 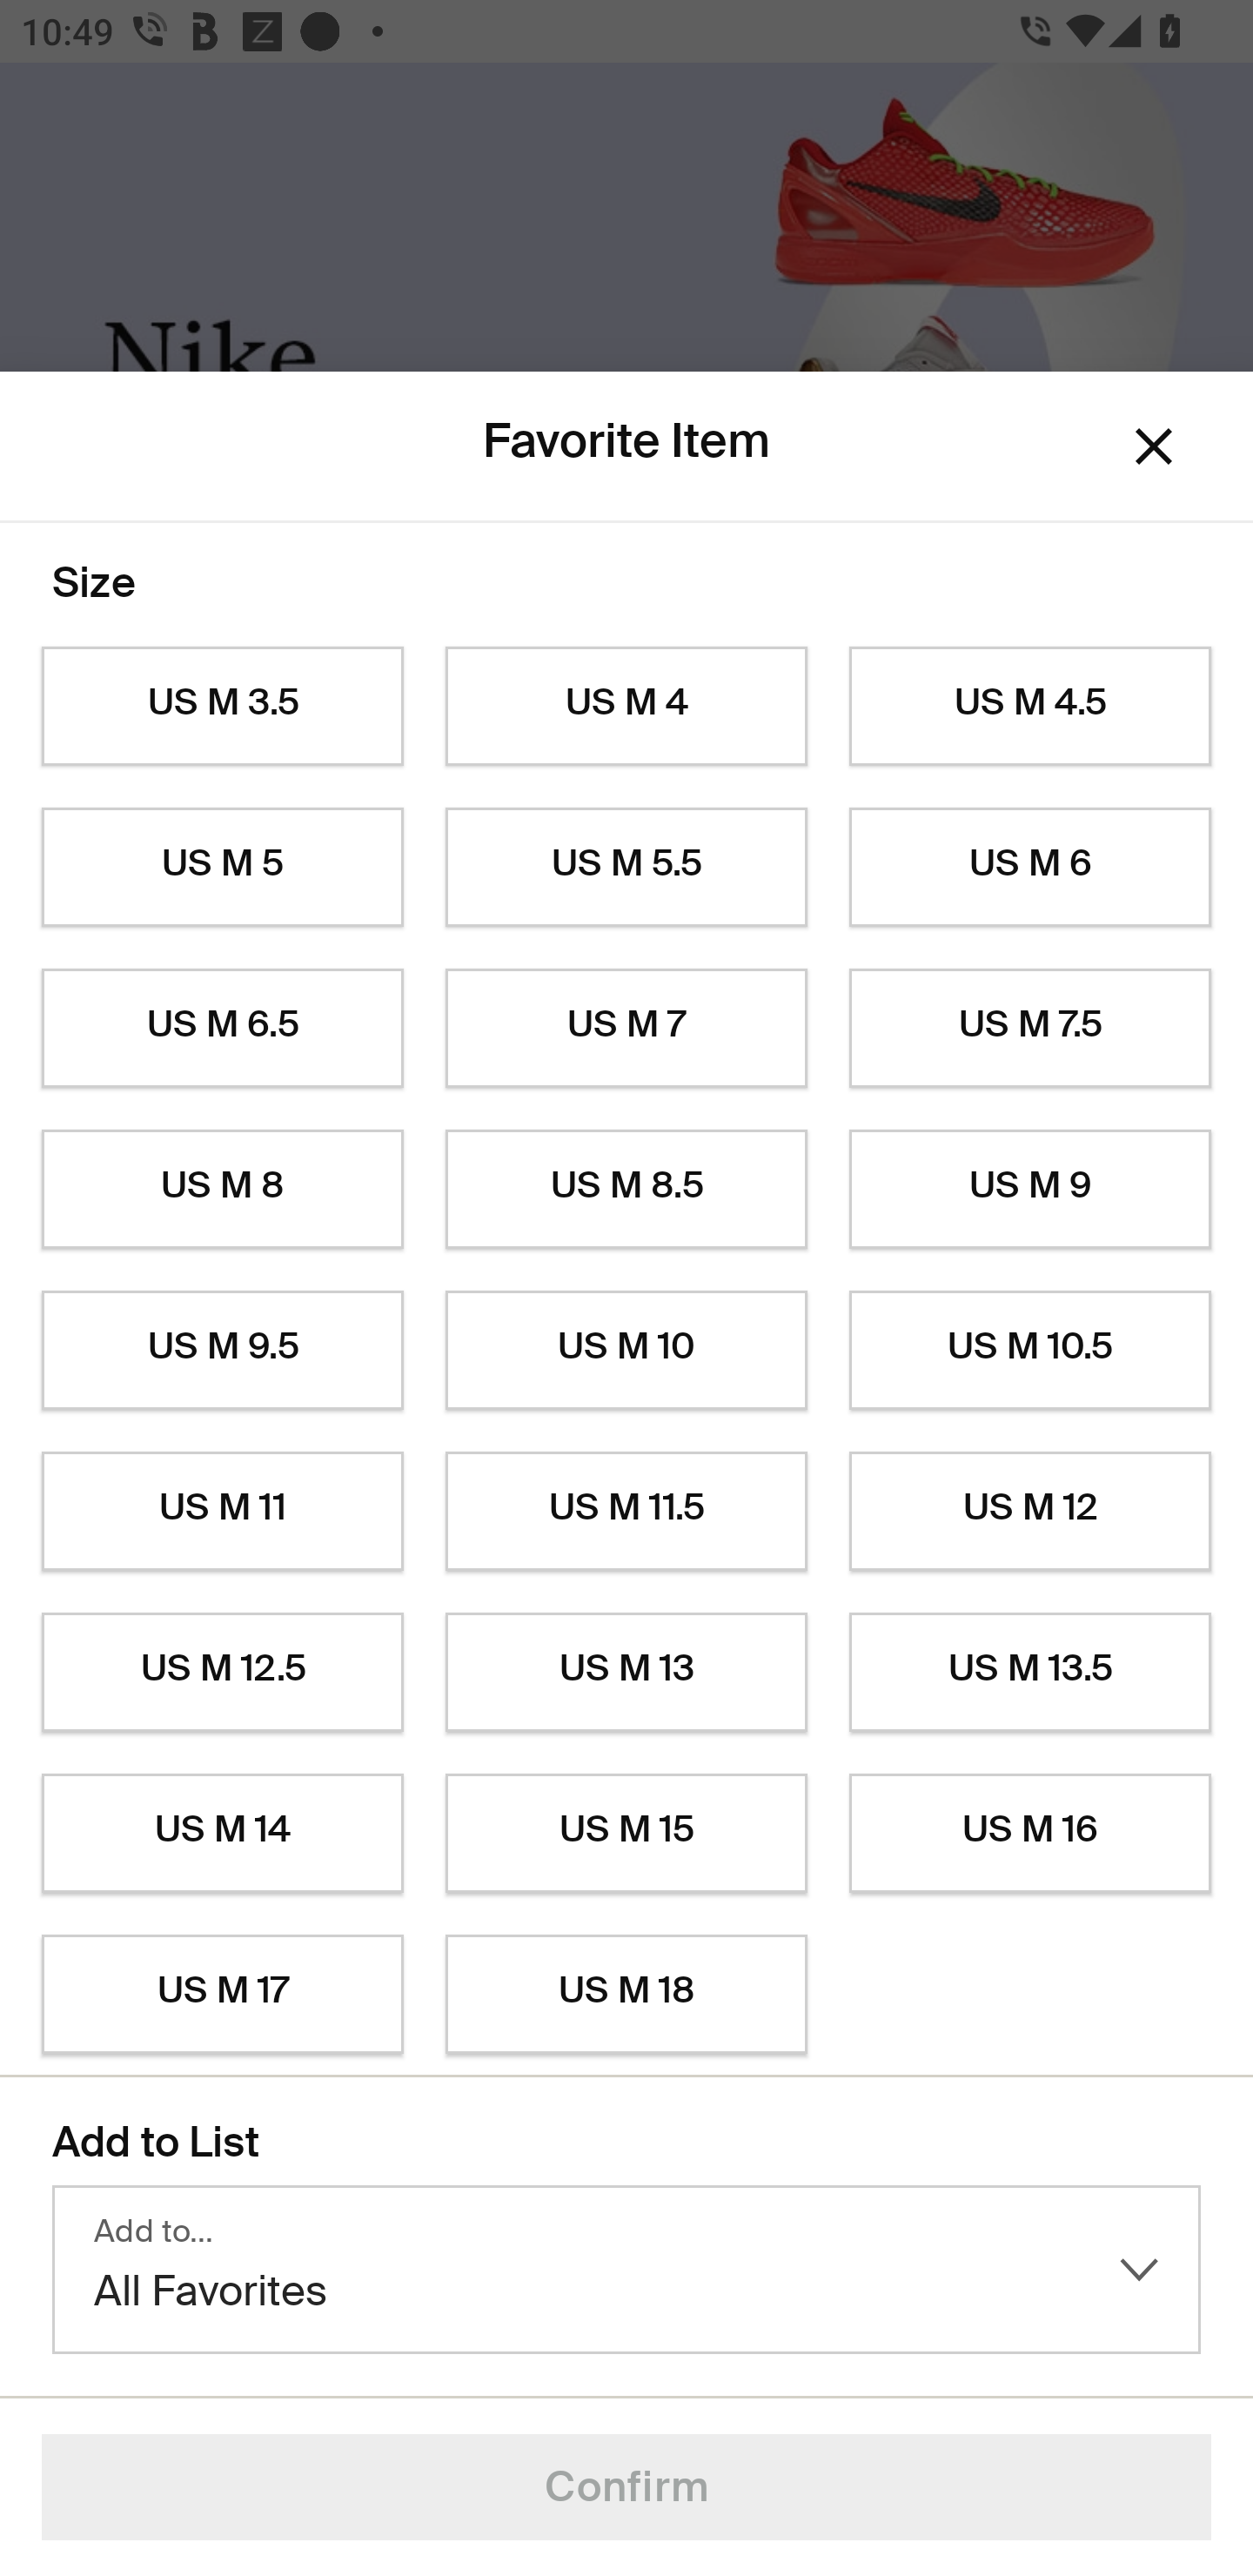 What do you see at coordinates (222, 1351) in the screenshot?
I see `US M 9.5` at bounding box center [222, 1351].